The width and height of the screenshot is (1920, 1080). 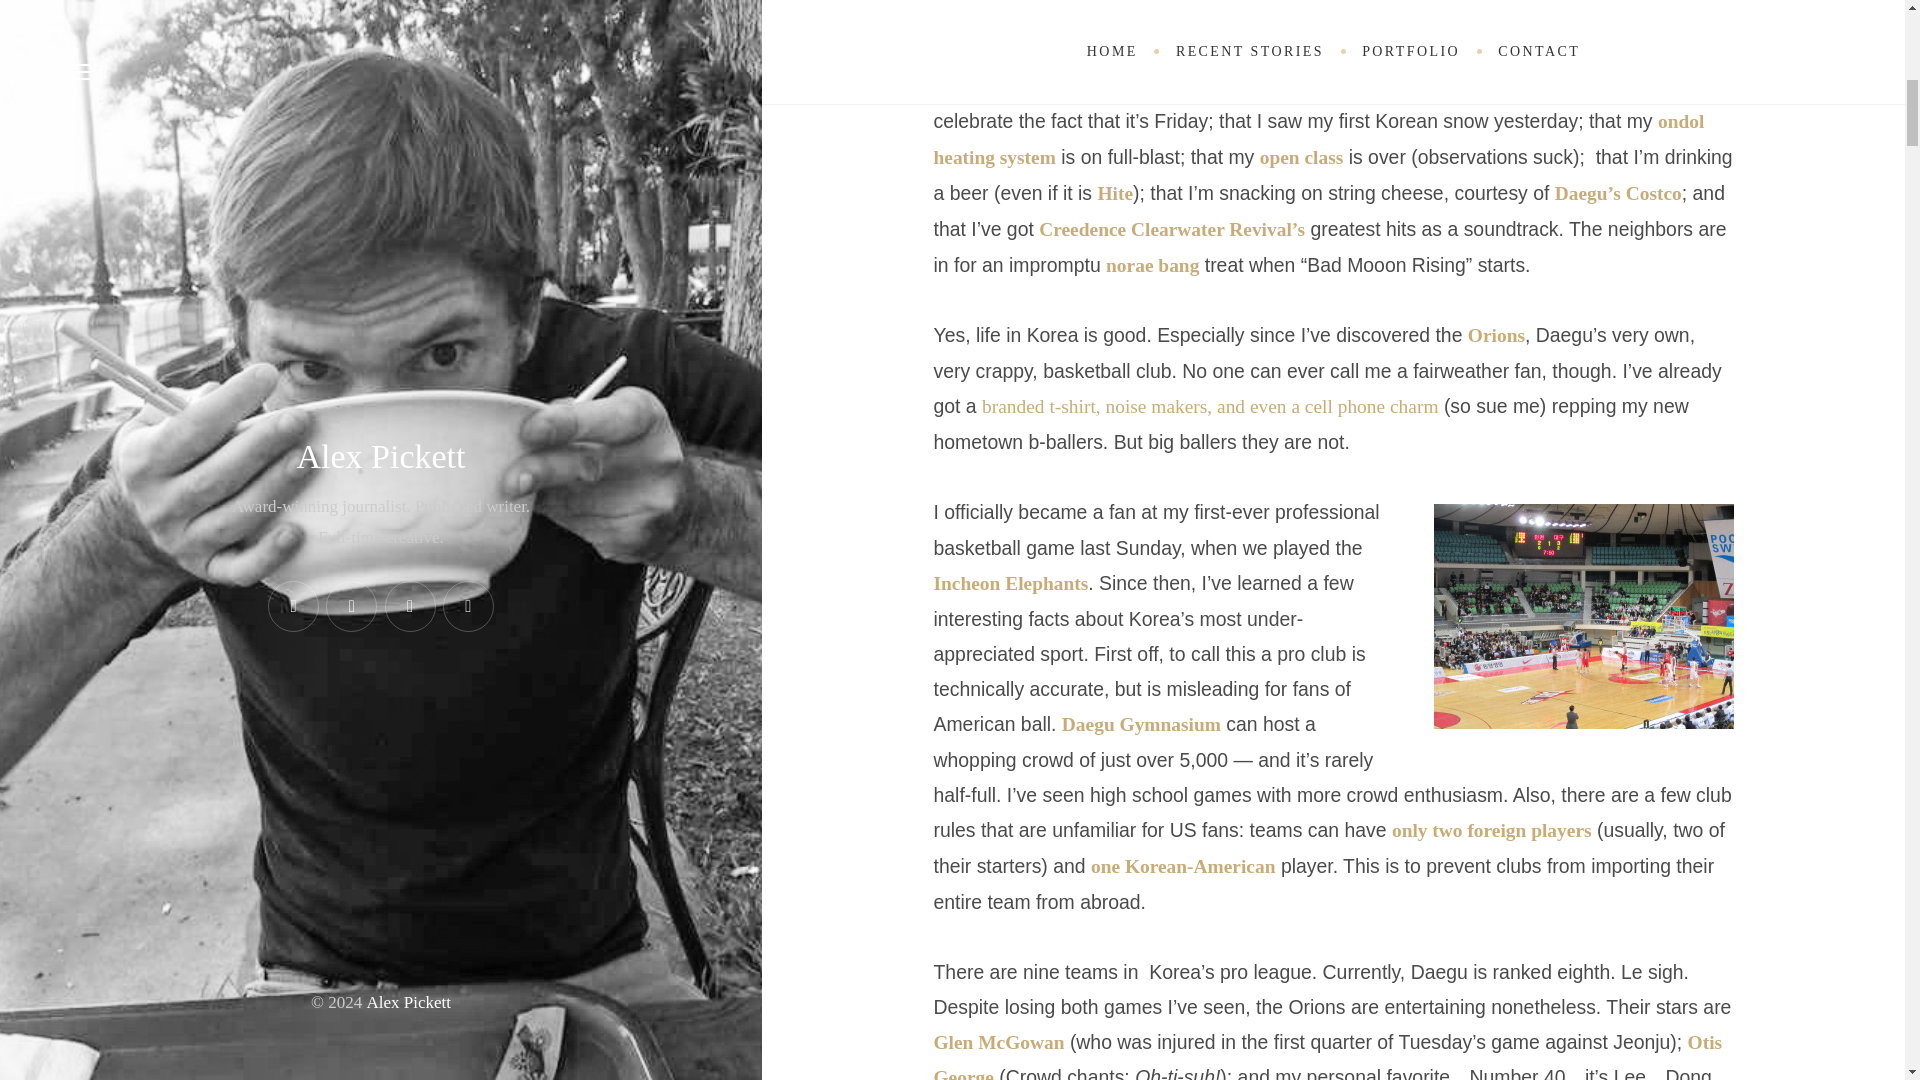 I want to click on Daegu Gymnasium, so click(x=1141, y=724).